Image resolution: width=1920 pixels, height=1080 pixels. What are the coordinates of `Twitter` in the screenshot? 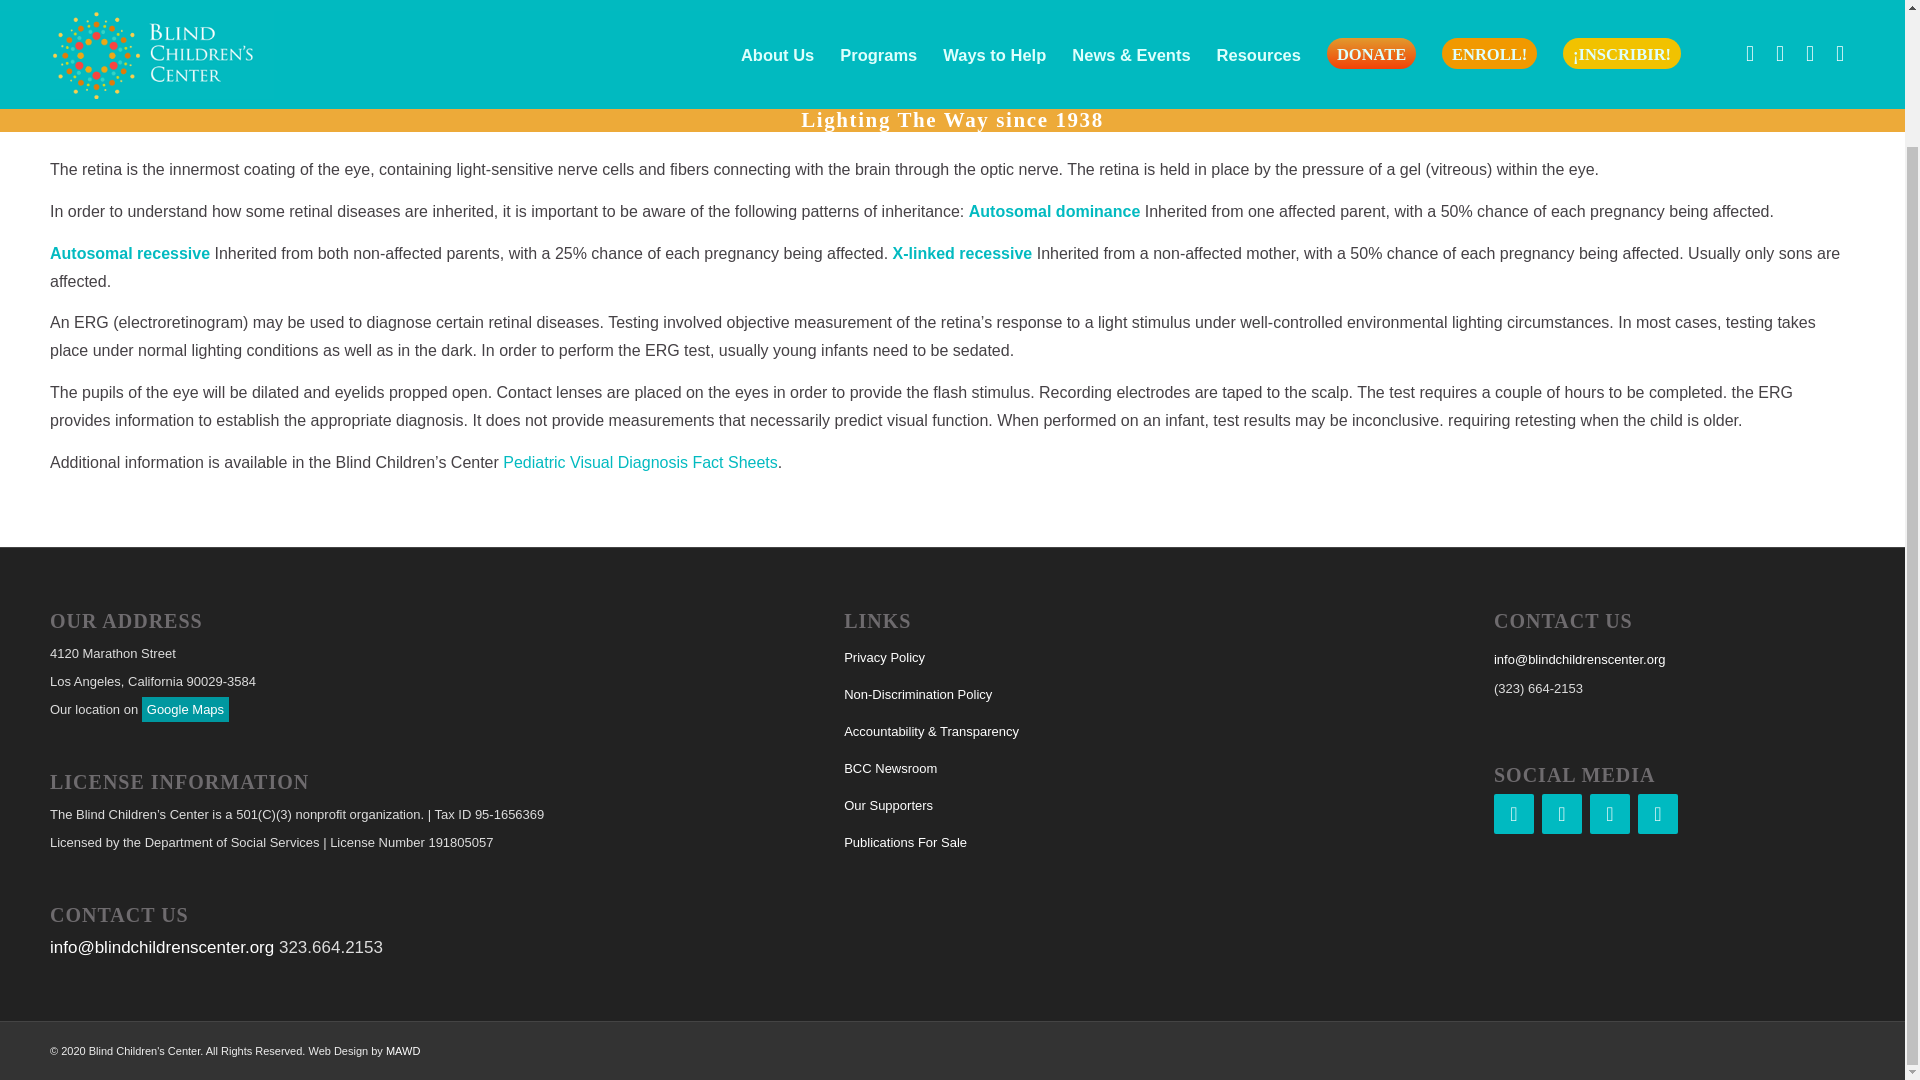 It's located at (1610, 813).